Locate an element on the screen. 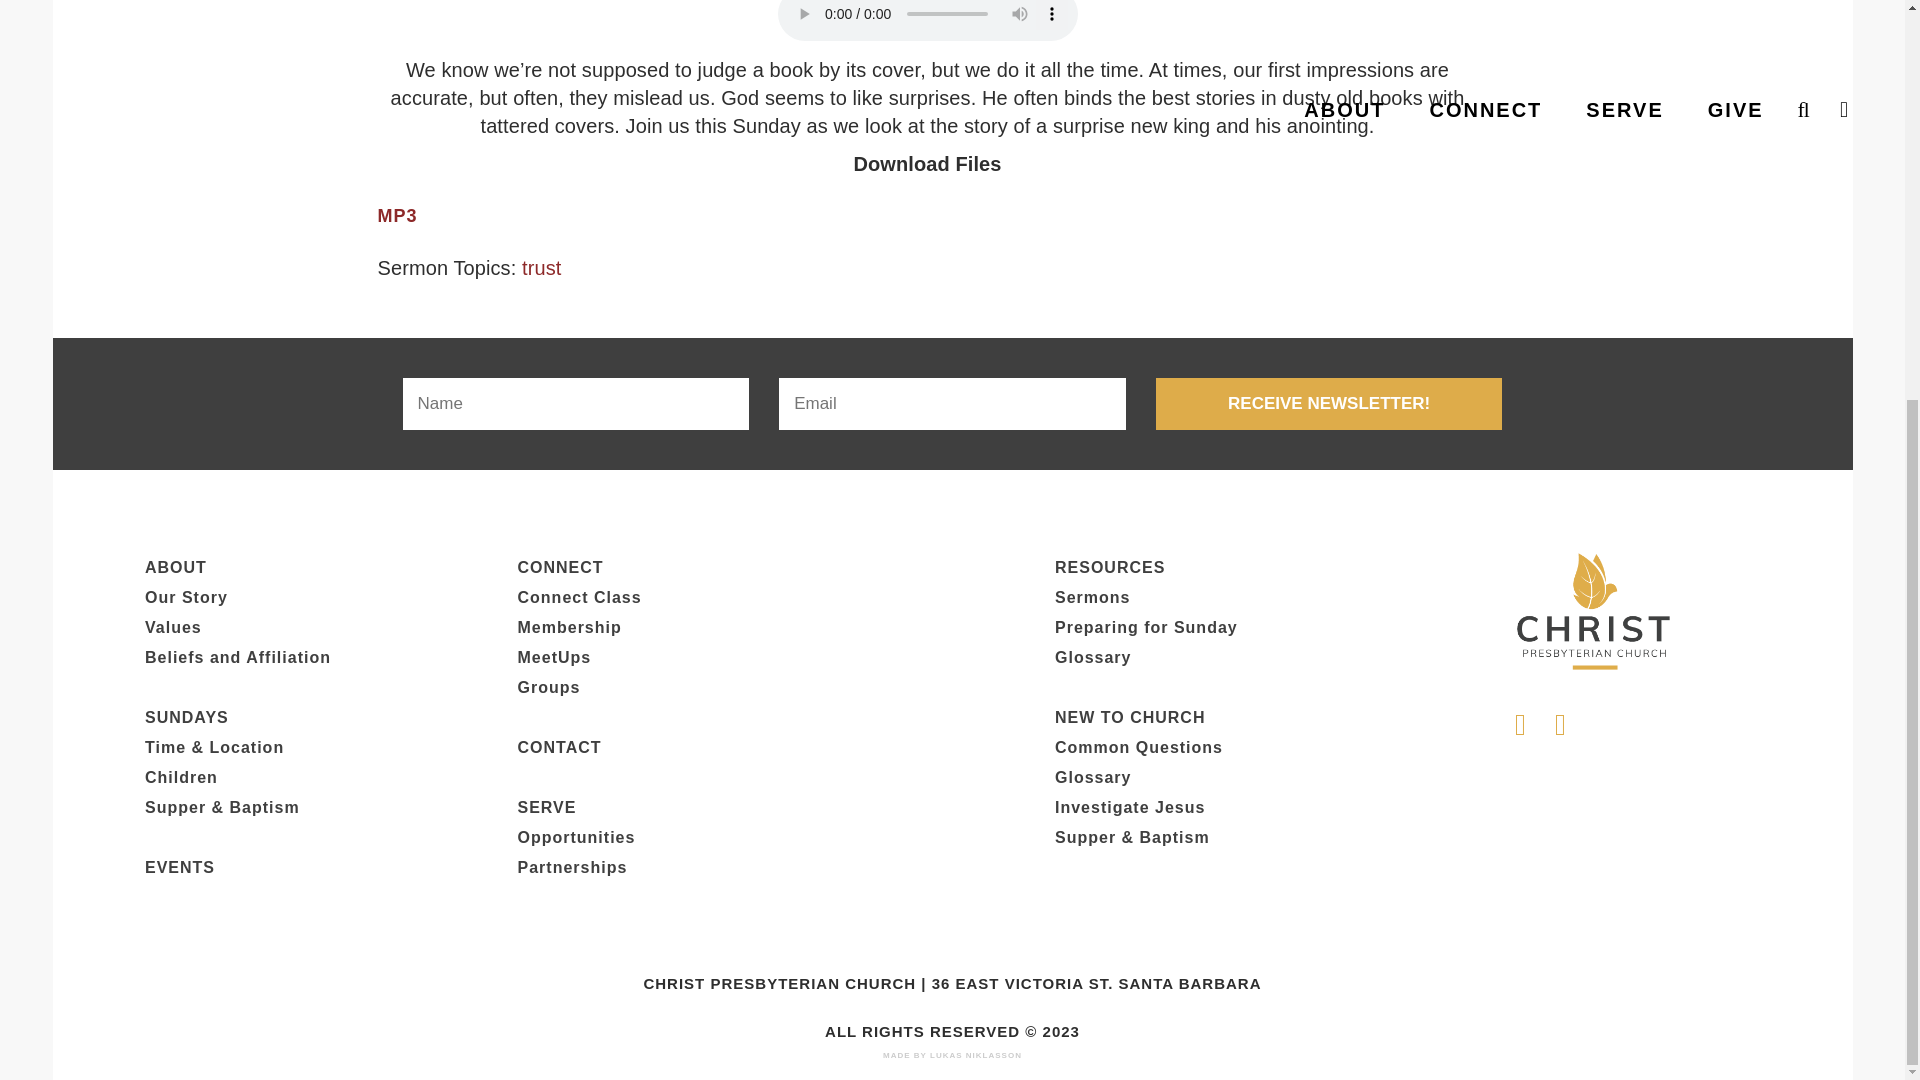 The width and height of the screenshot is (1920, 1080). RECEIVE NEWSLETTER! is located at coordinates (1329, 404).